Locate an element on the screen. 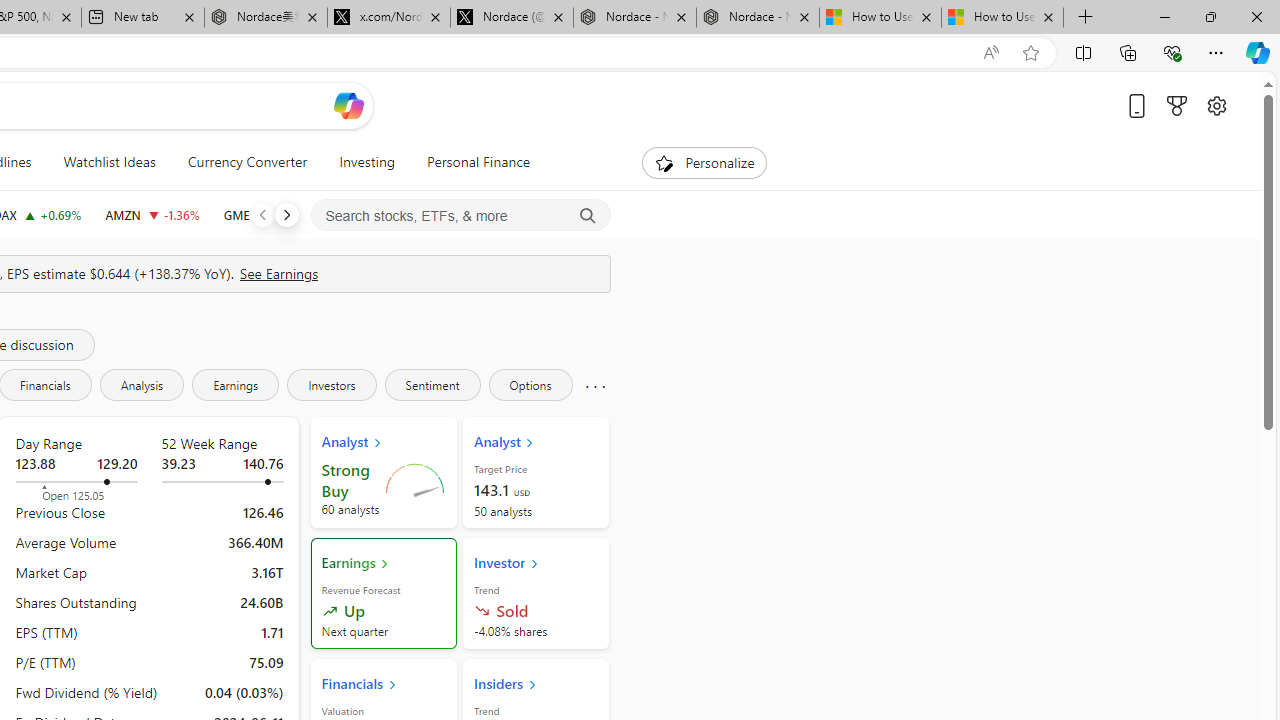  Personal Finance is located at coordinates (478, 162).